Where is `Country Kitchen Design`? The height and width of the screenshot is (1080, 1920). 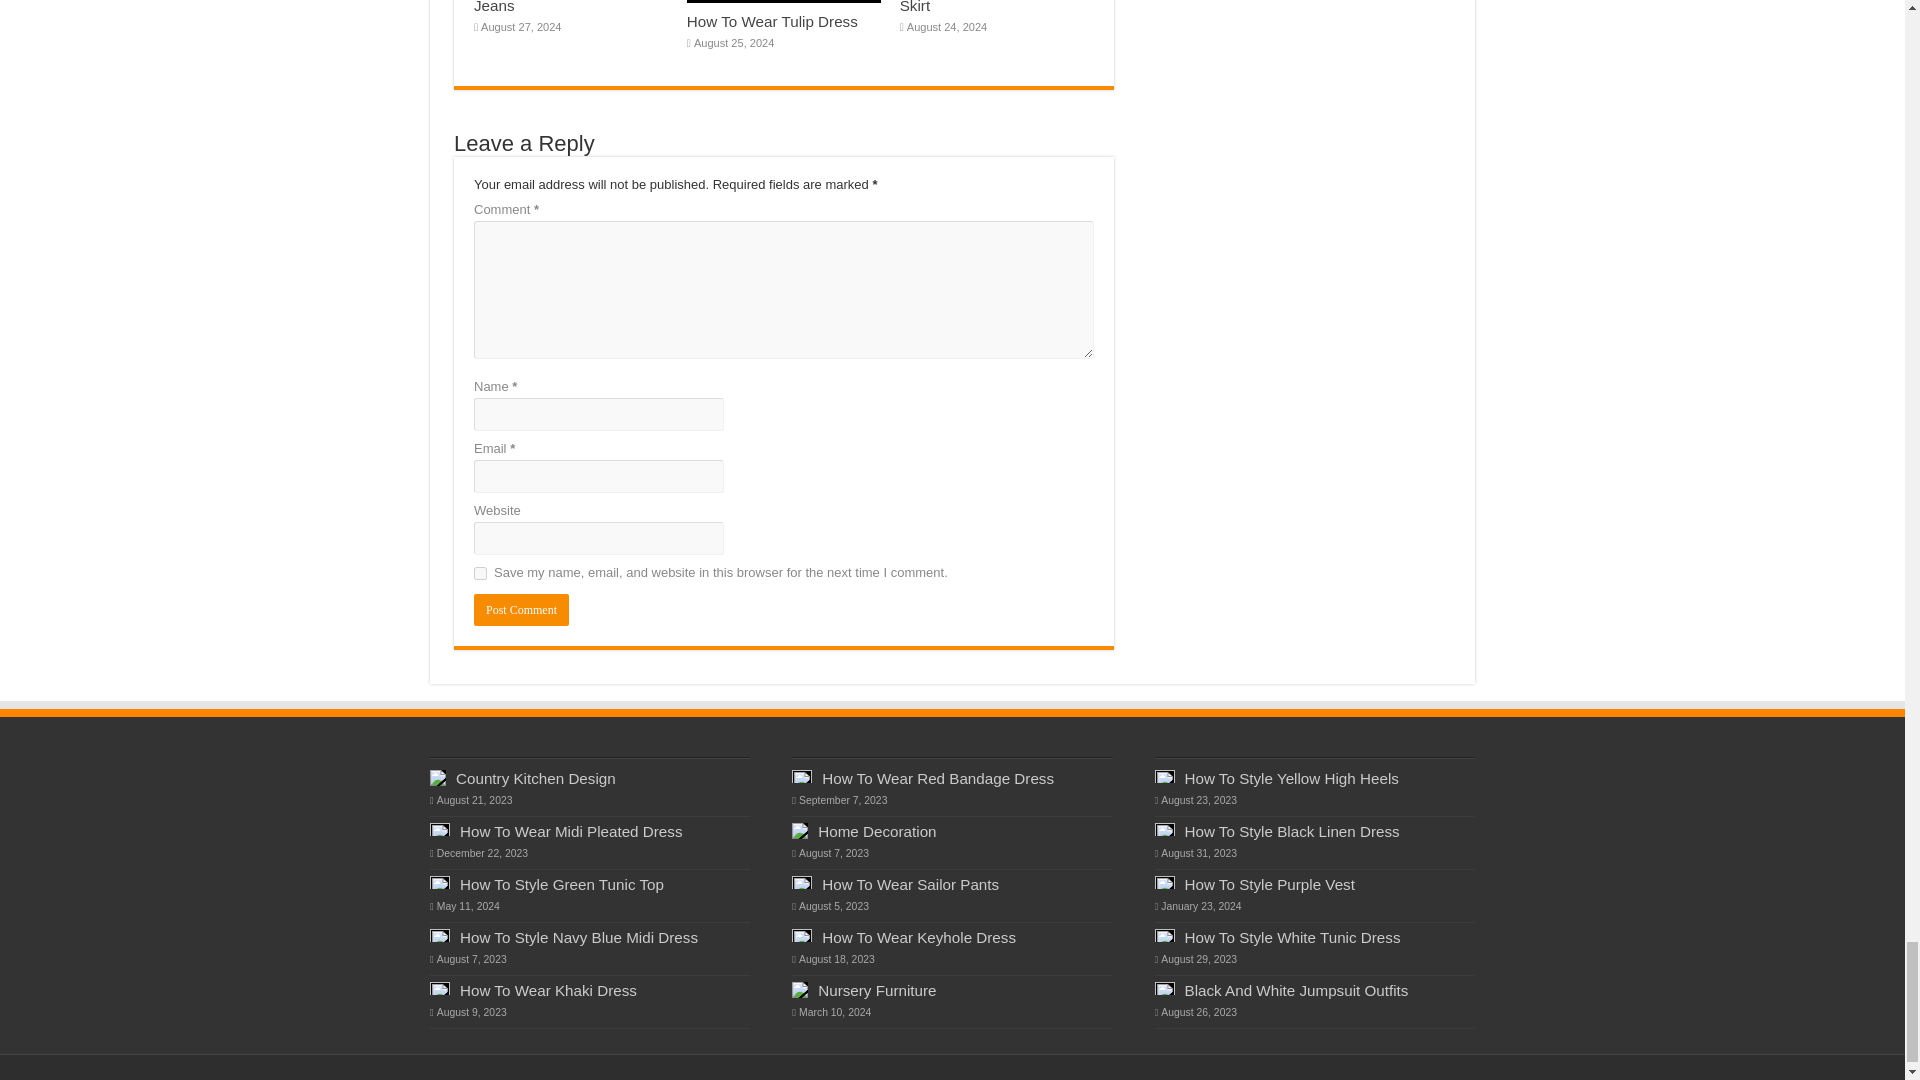 Country Kitchen Design is located at coordinates (536, 778).